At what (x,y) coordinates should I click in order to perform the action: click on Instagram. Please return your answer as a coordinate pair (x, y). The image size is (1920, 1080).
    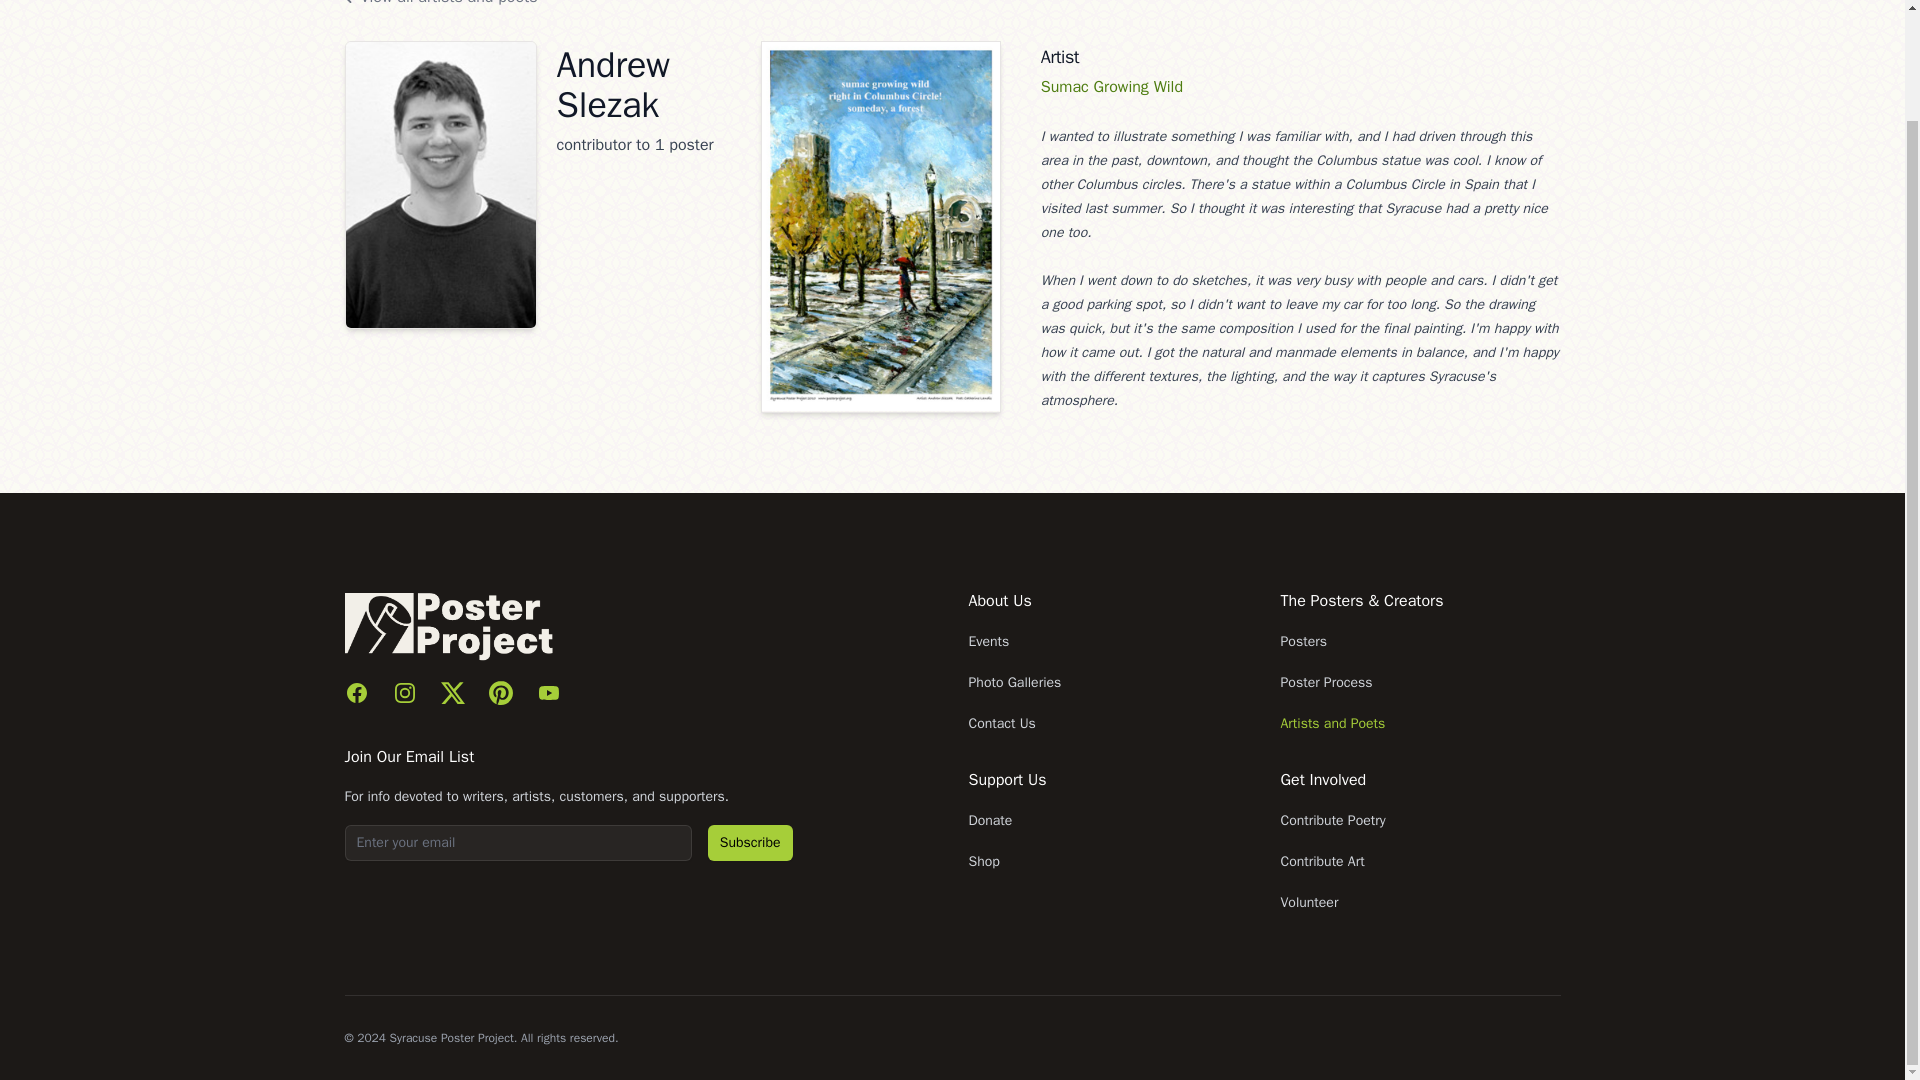
    Looking at the image, I should click on (404, 693).